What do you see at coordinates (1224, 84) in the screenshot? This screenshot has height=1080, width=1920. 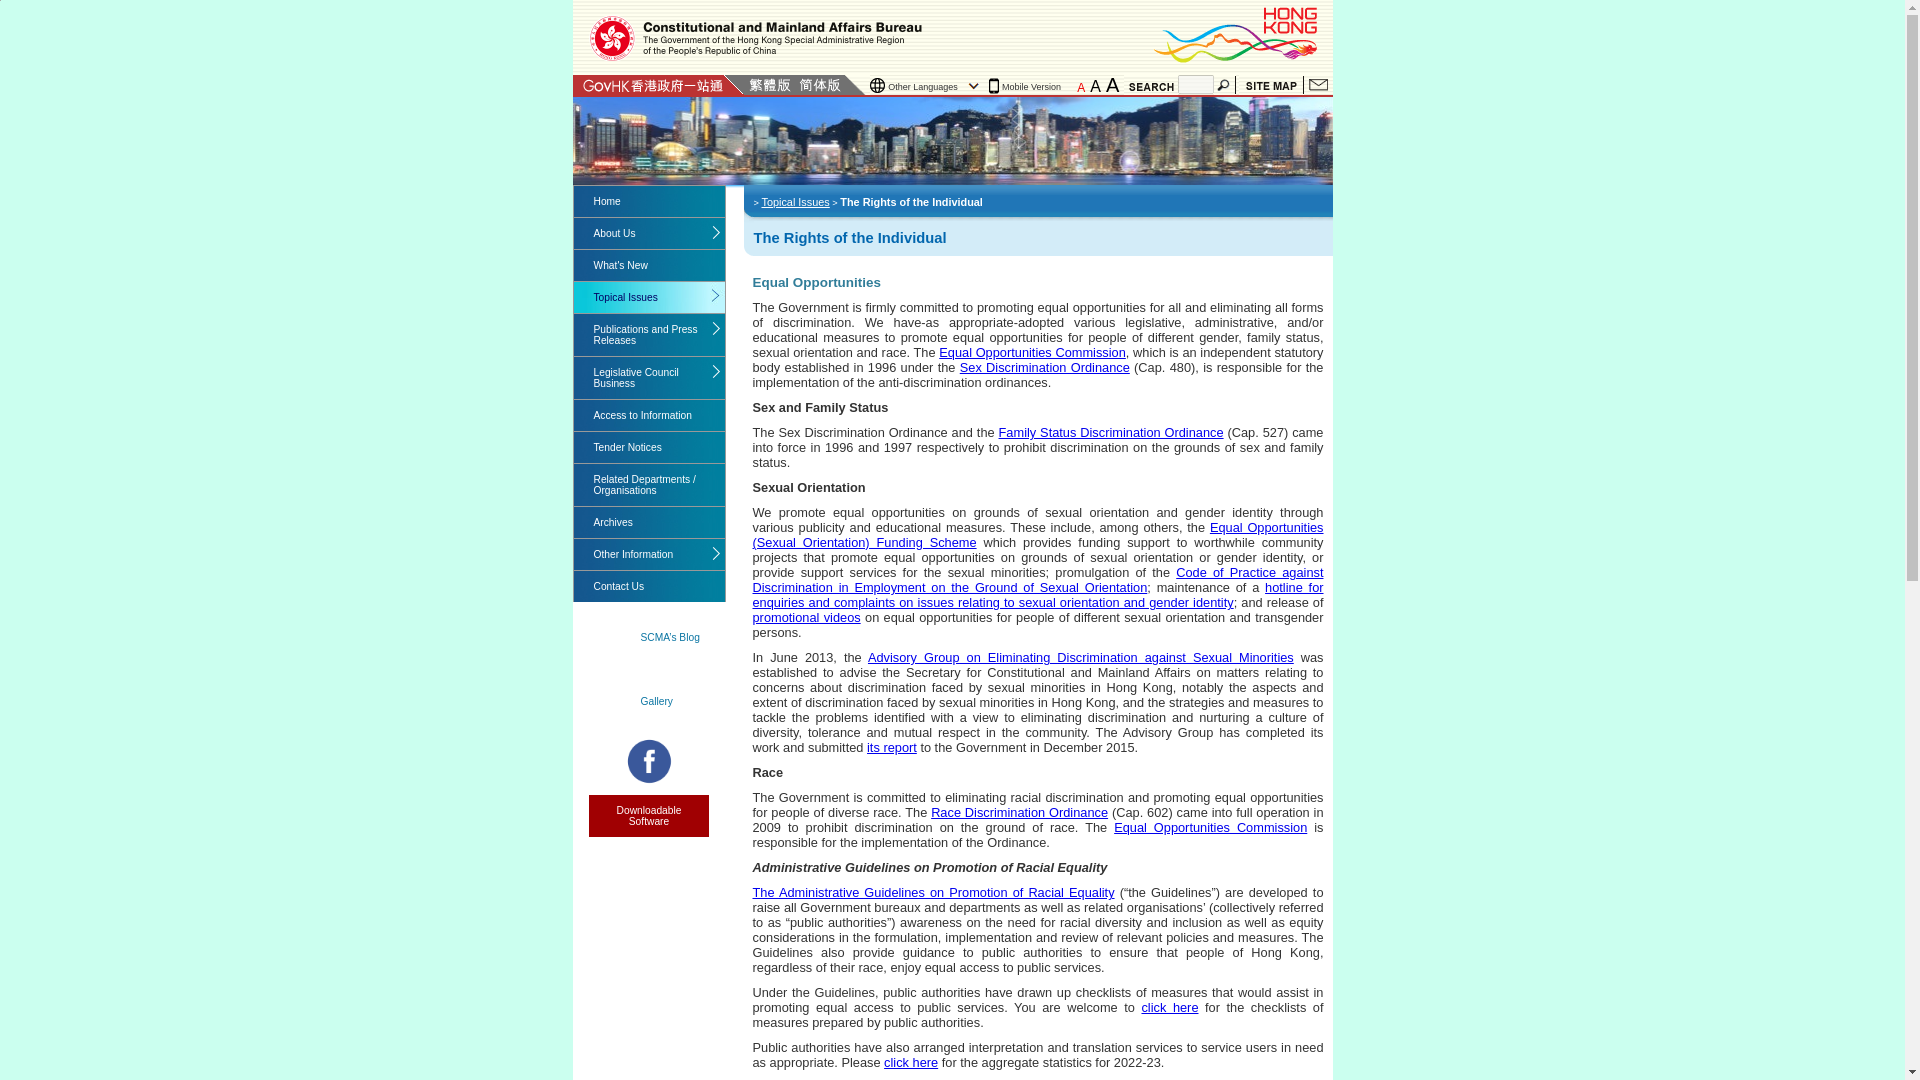 I see `Search` at bounding box center [1224, 84].